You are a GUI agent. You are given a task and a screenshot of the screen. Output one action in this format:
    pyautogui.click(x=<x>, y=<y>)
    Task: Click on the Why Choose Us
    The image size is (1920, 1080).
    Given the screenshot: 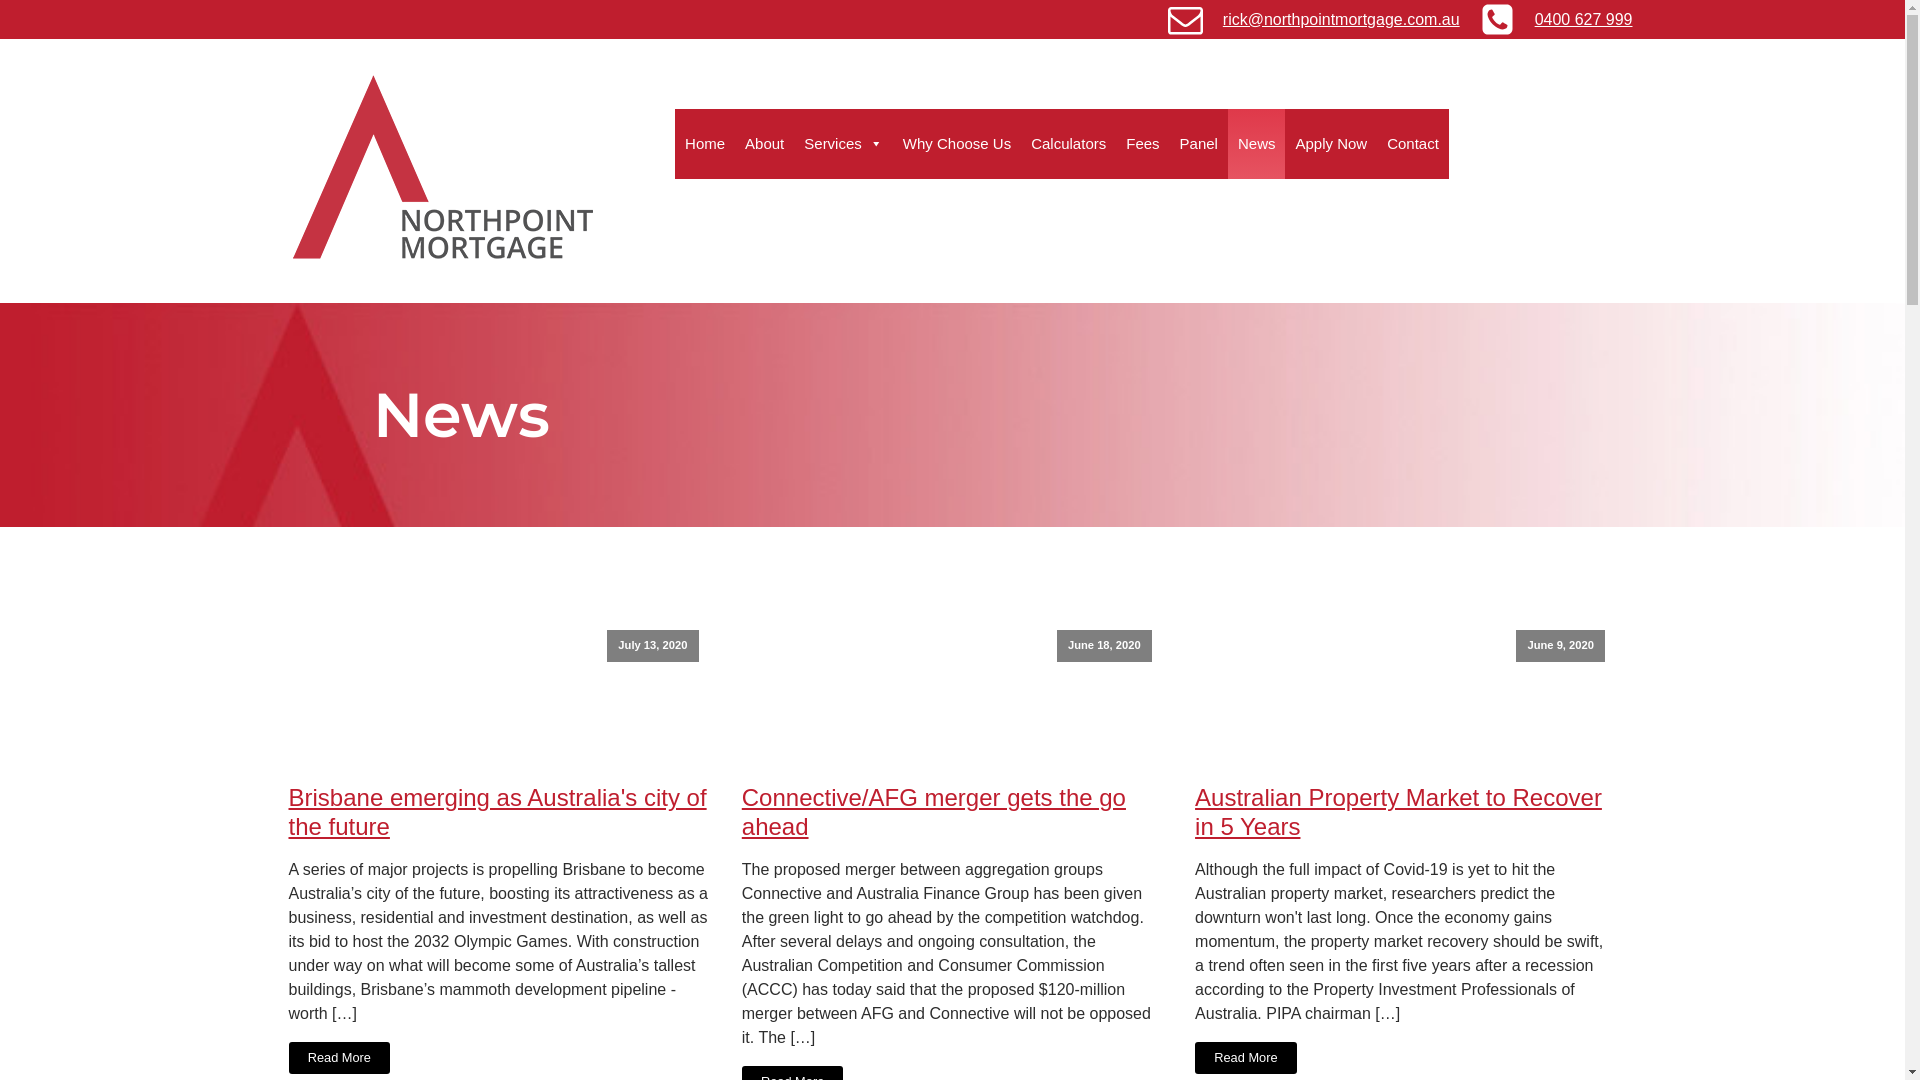 What is the action you would take?
    pyautogui.click(x=957, y=144)
    